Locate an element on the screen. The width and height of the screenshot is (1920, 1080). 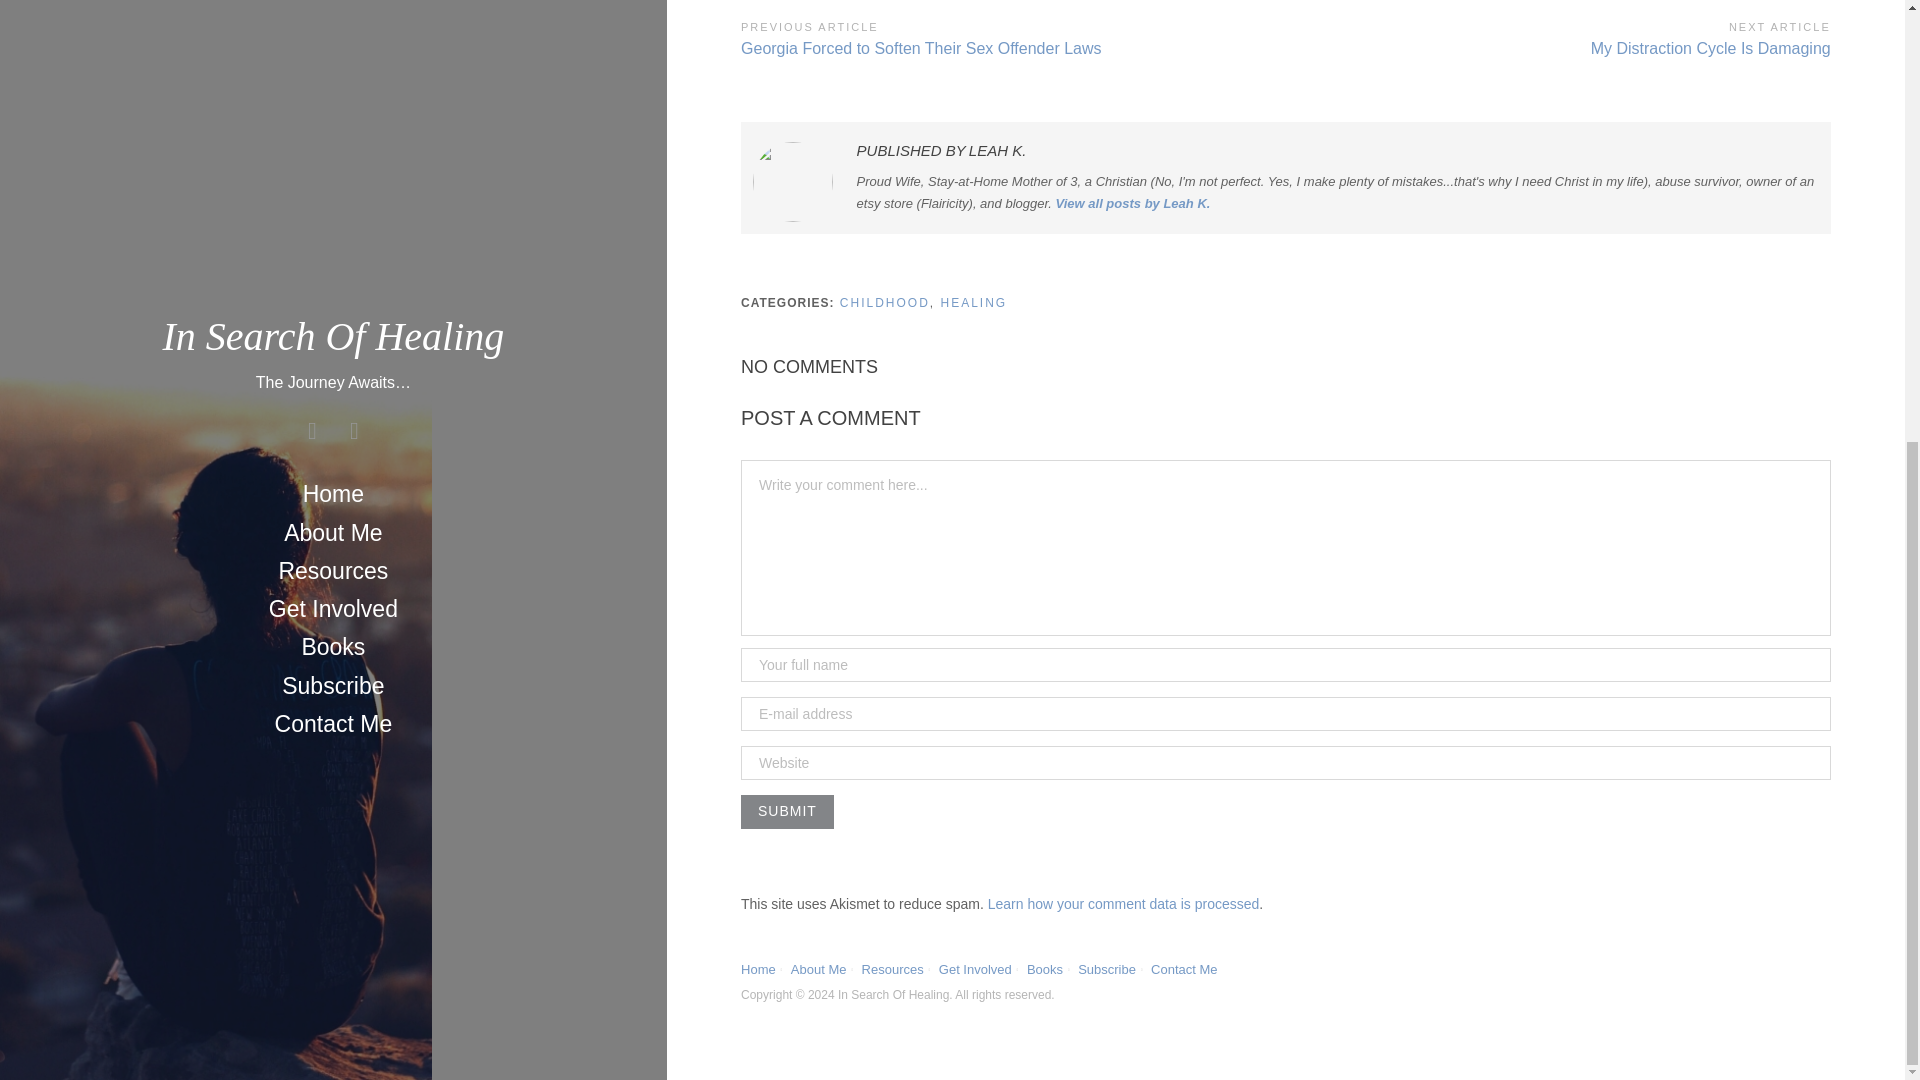
Get Involved is located at coordinates (1558, 36).